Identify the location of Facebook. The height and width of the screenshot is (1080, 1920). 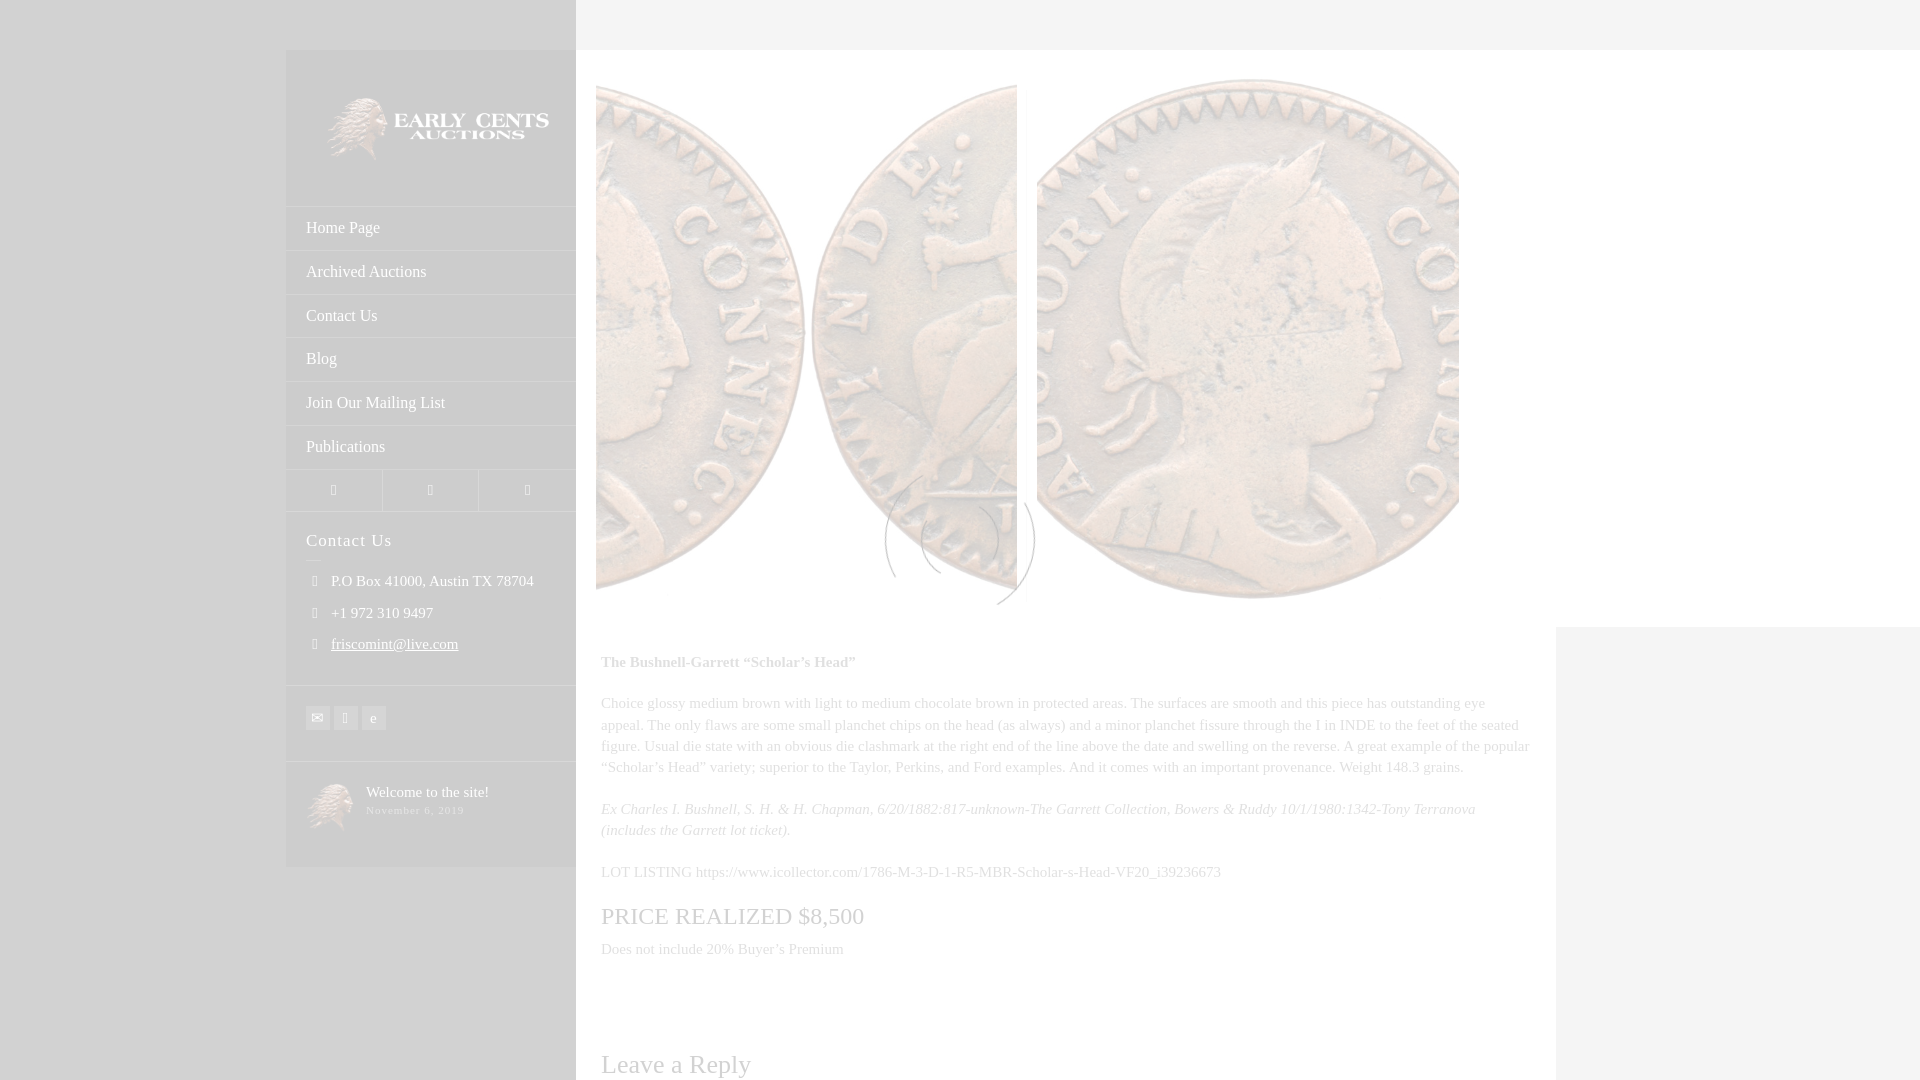
(346, 718).